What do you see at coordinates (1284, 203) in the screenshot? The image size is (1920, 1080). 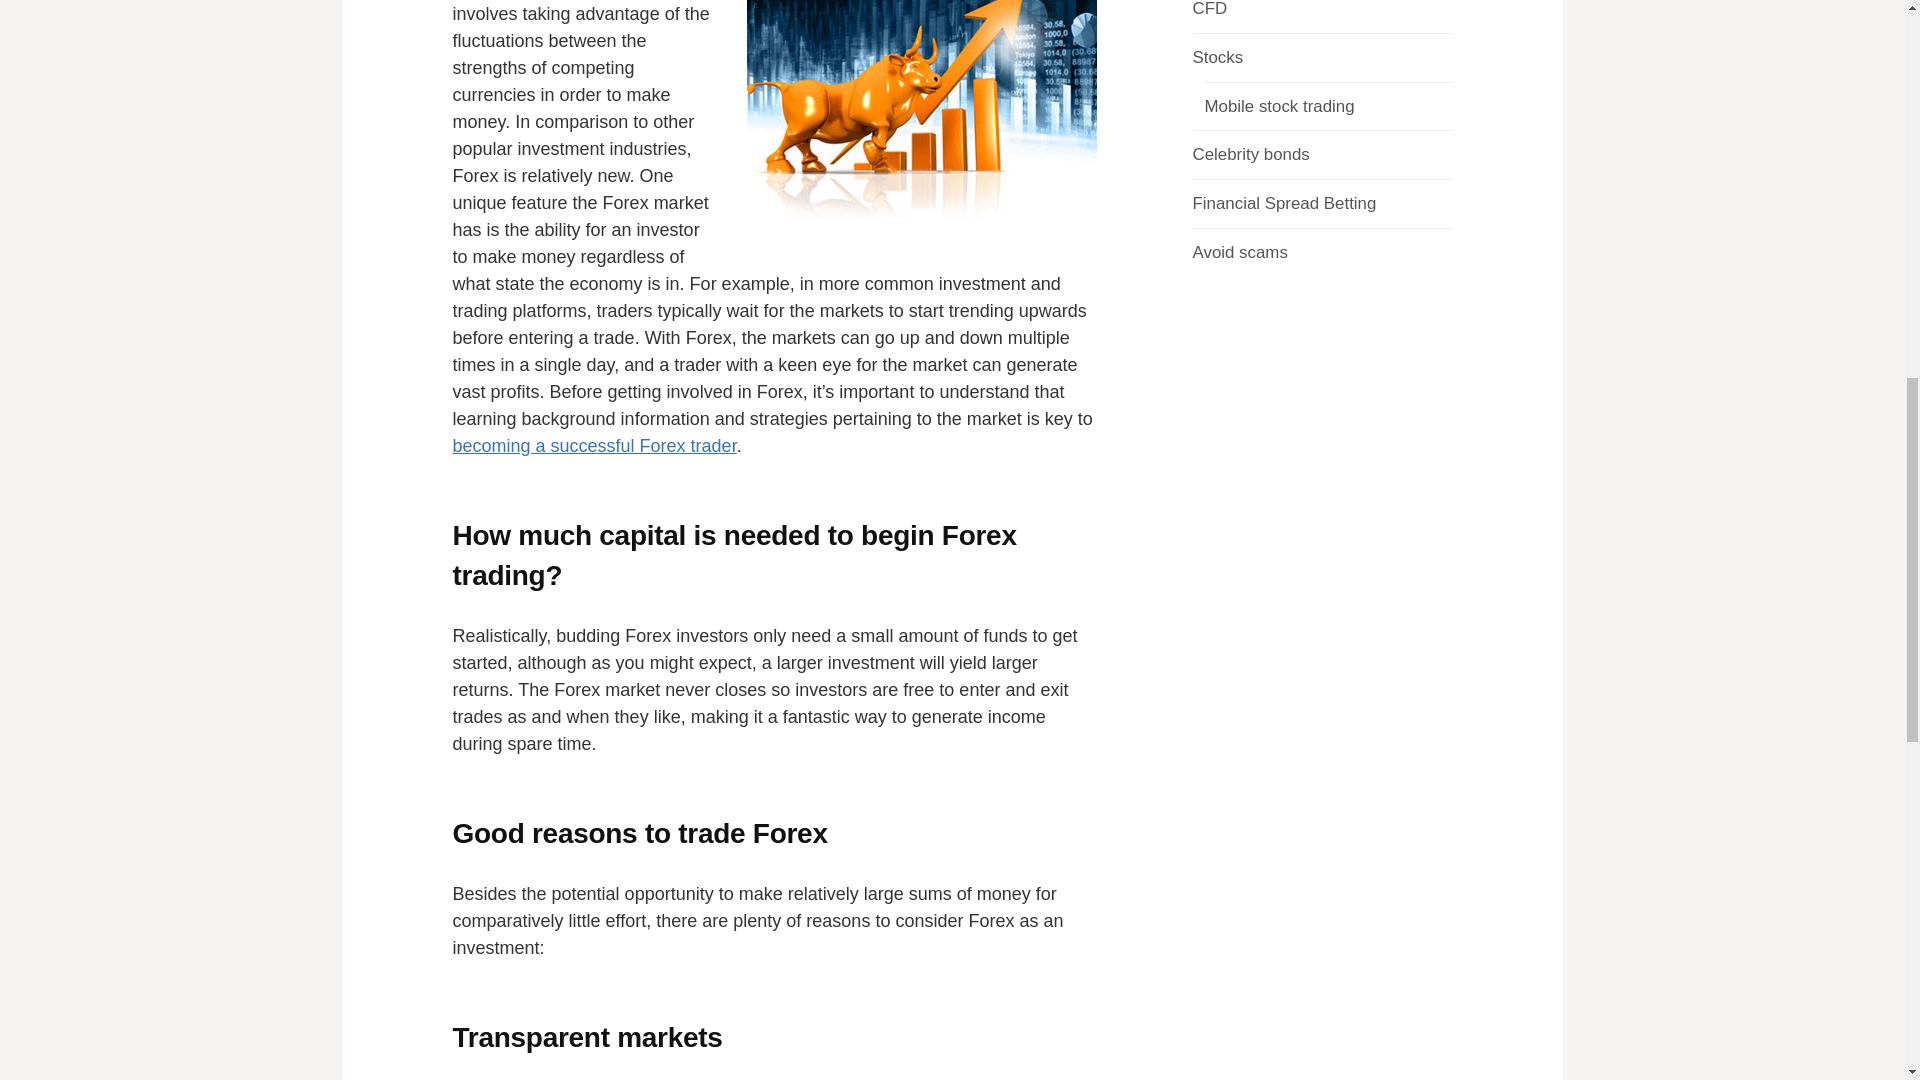 I see `Financial Spread Betting` at bounding box center [1284, 203].